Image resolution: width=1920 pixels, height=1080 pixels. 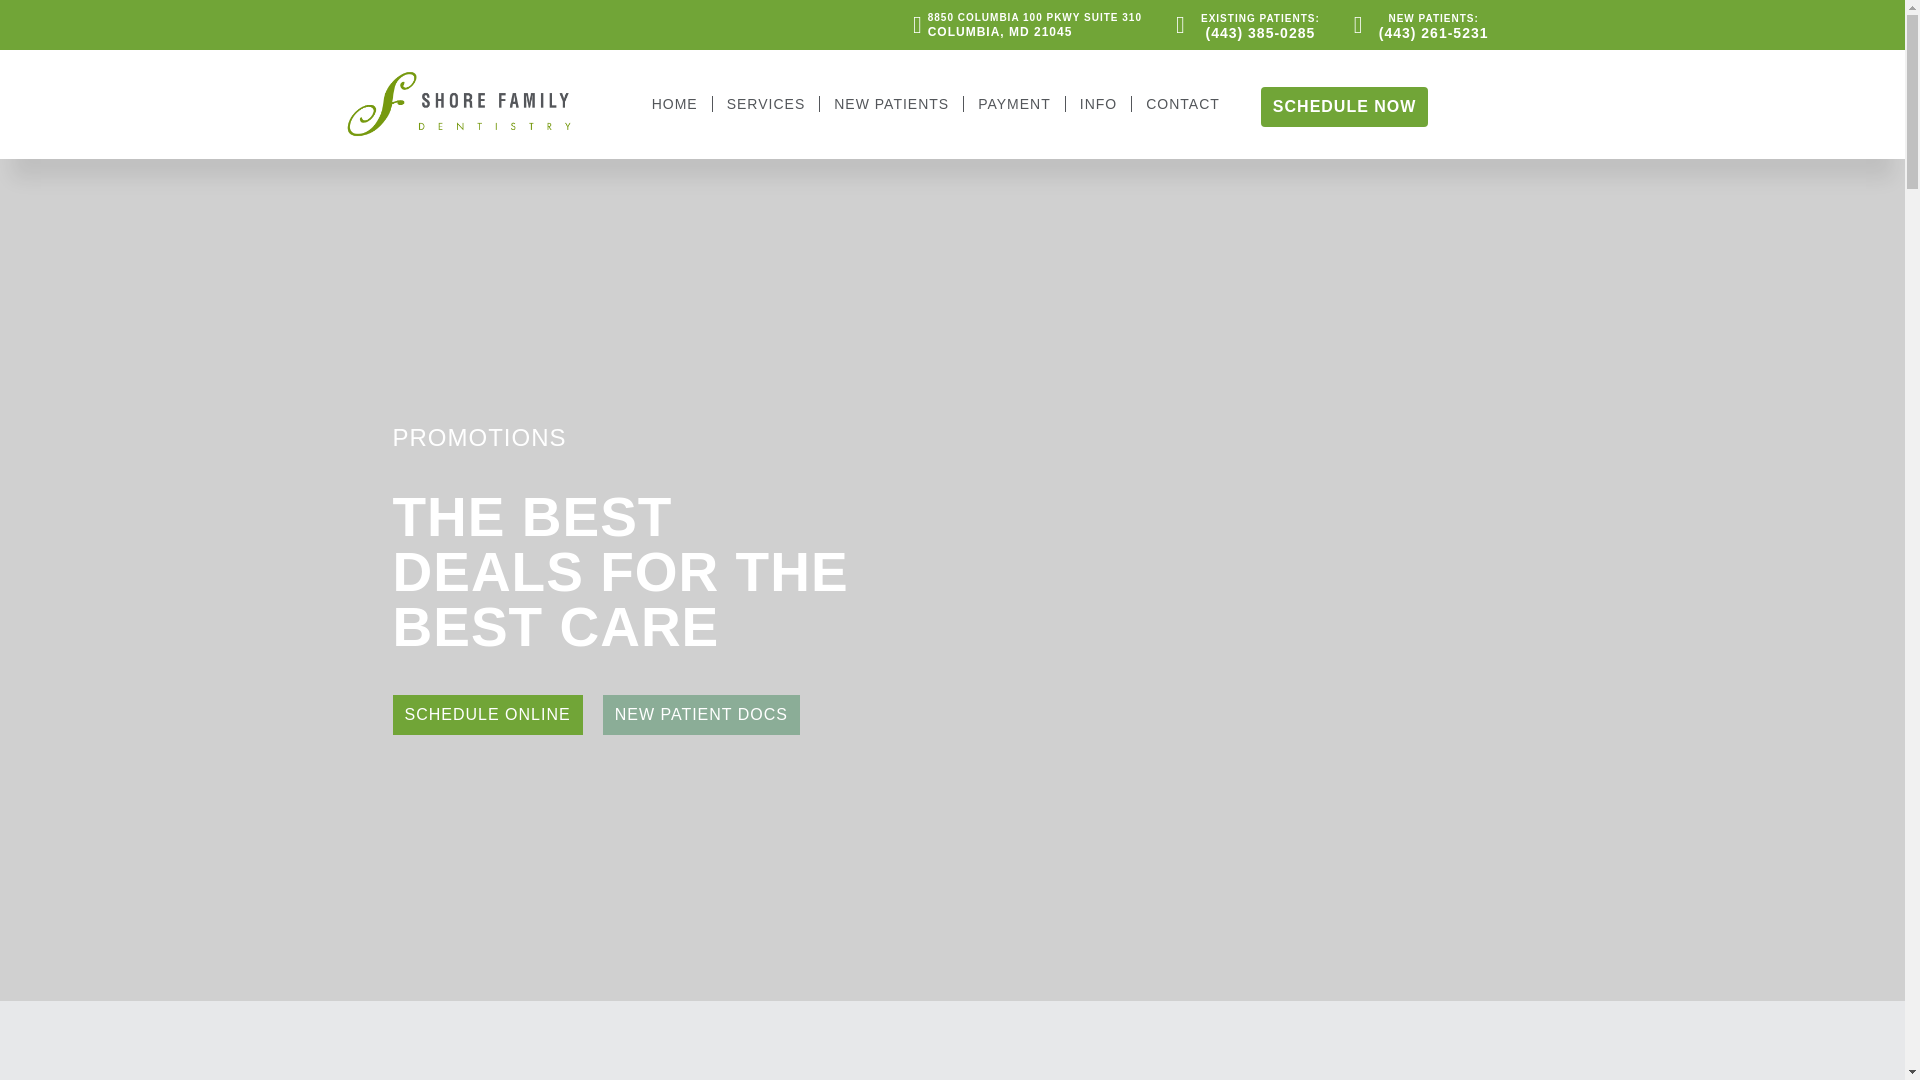 I want to click on NEW PATIENTS, so click(x=1017, y=24).